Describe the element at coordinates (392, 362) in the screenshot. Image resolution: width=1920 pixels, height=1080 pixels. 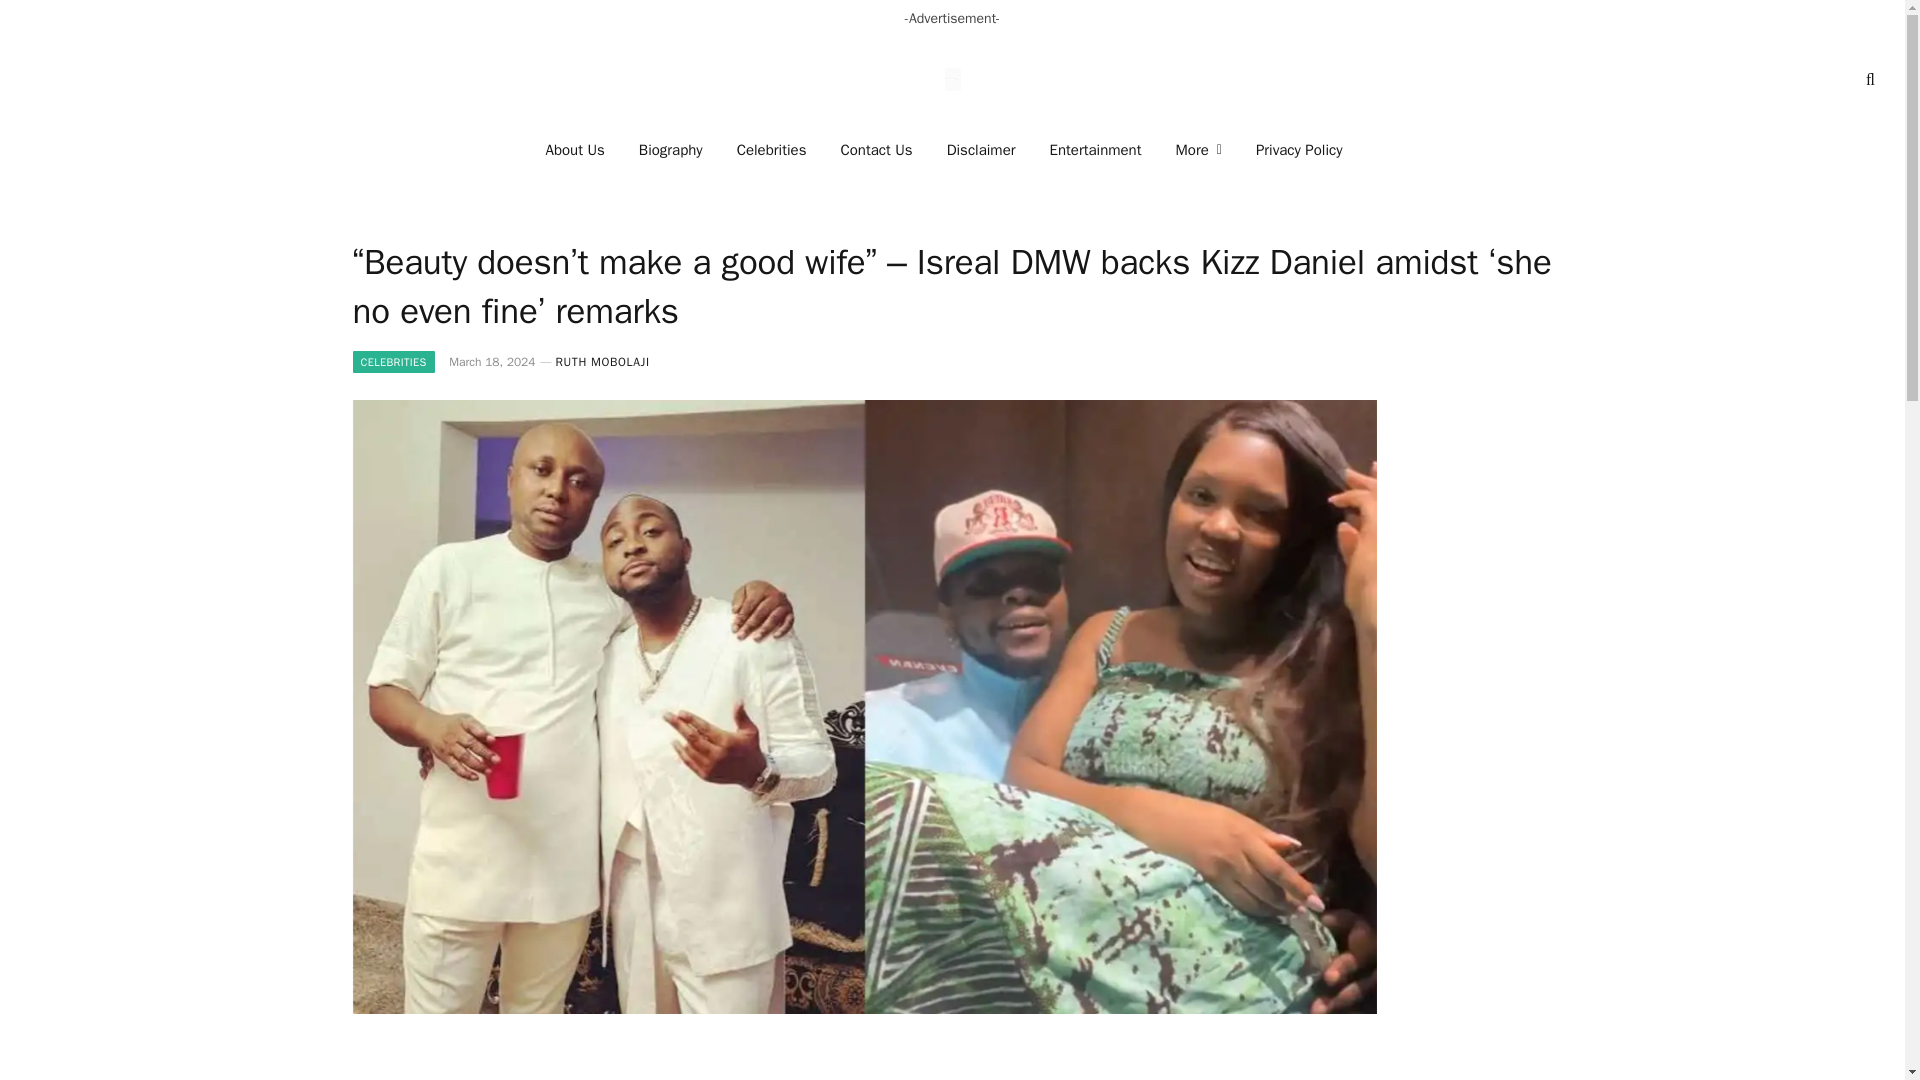
I see `CELEBRITIES` at that location.